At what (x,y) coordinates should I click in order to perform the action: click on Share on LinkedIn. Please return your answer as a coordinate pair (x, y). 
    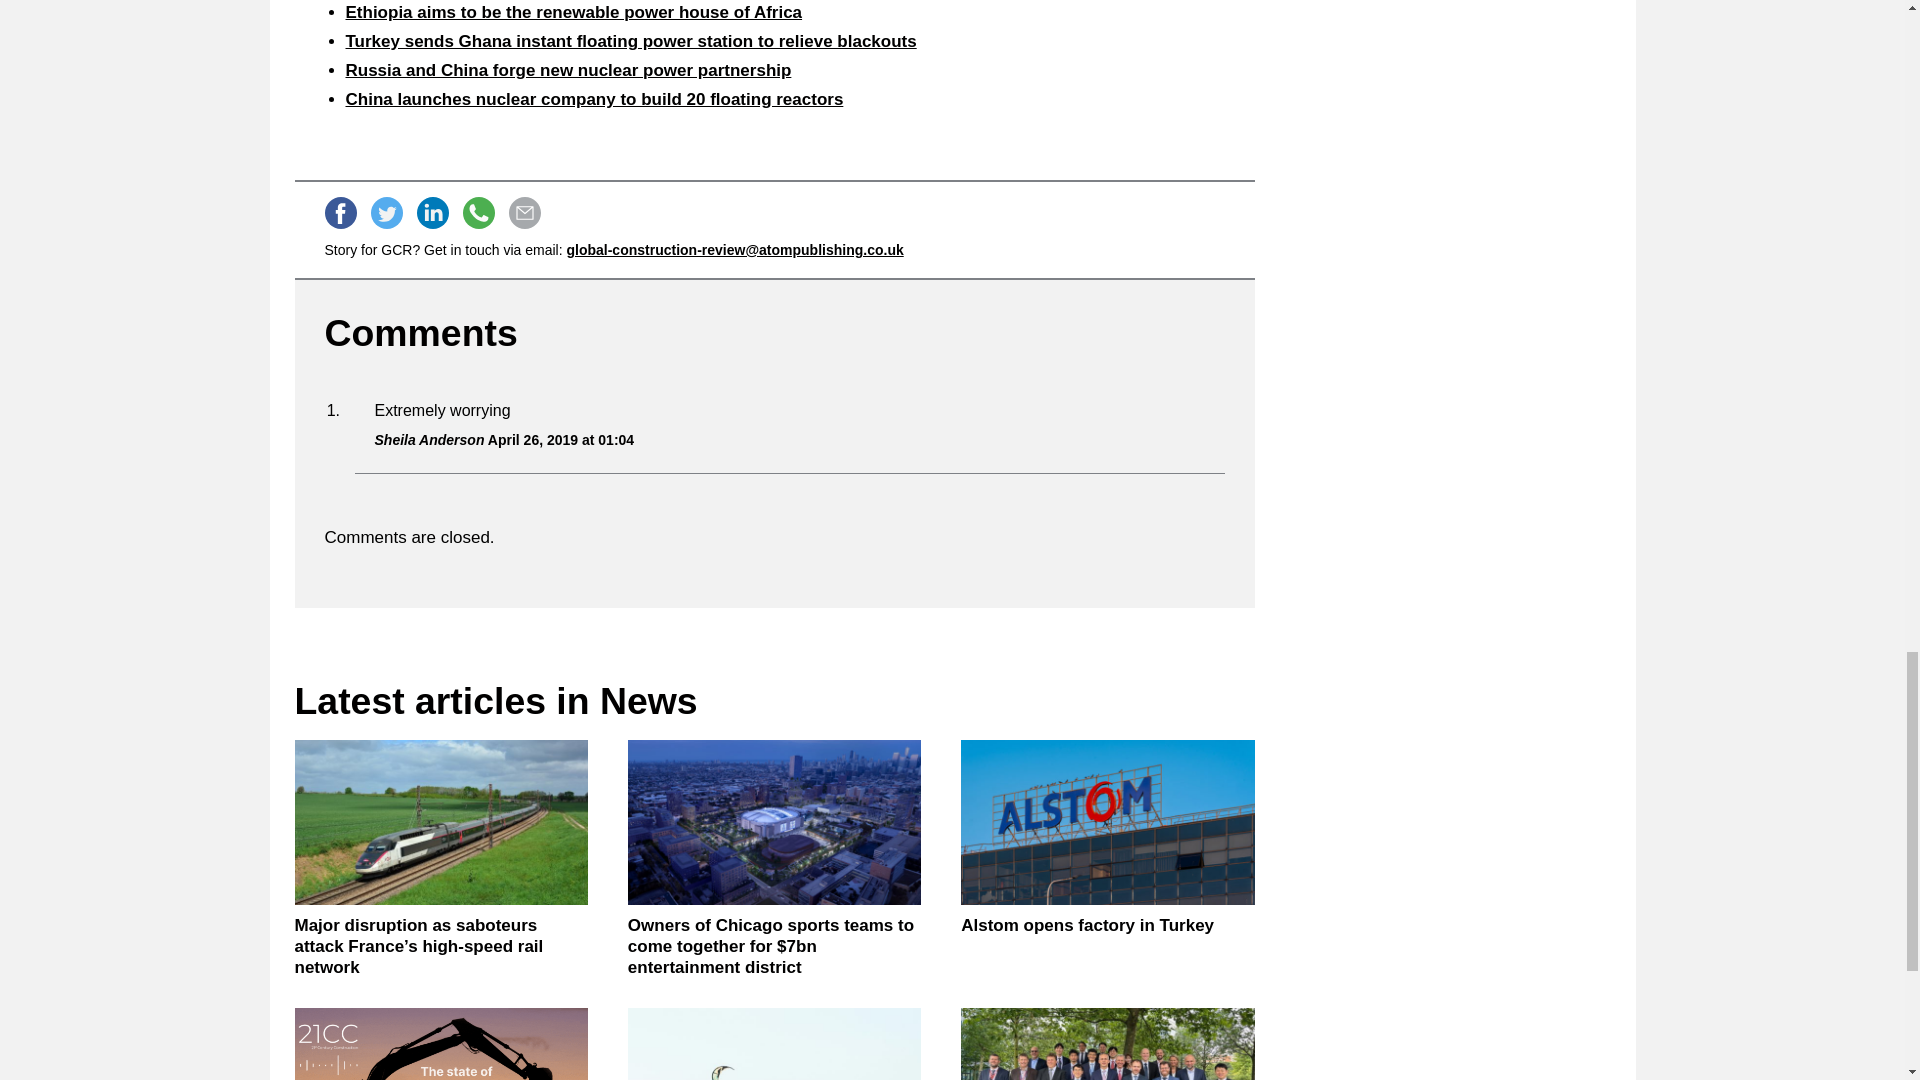
    Looking at the image, I should click on (432, 212).